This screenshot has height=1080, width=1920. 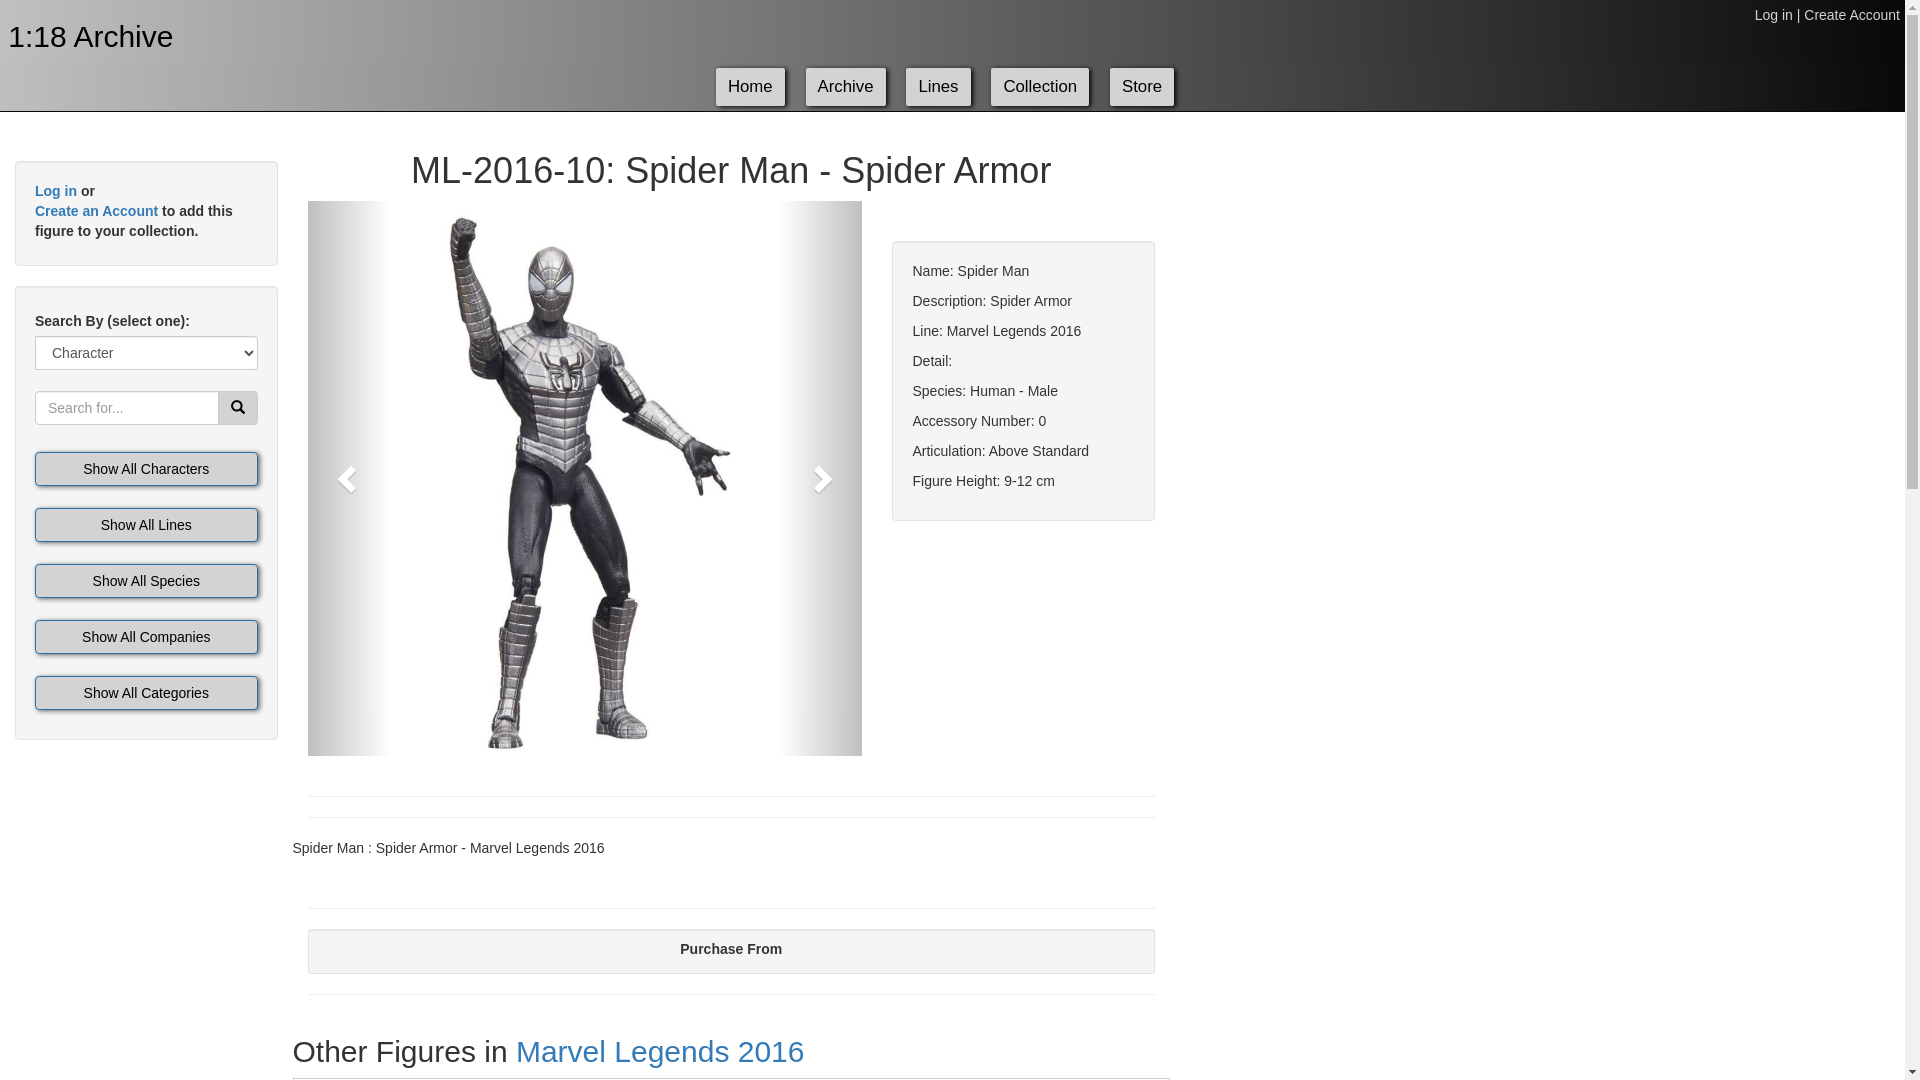 What do you see at coordinates (846, 87) in the screenshot?
I see `Archive` at bounding box center [846, 87].